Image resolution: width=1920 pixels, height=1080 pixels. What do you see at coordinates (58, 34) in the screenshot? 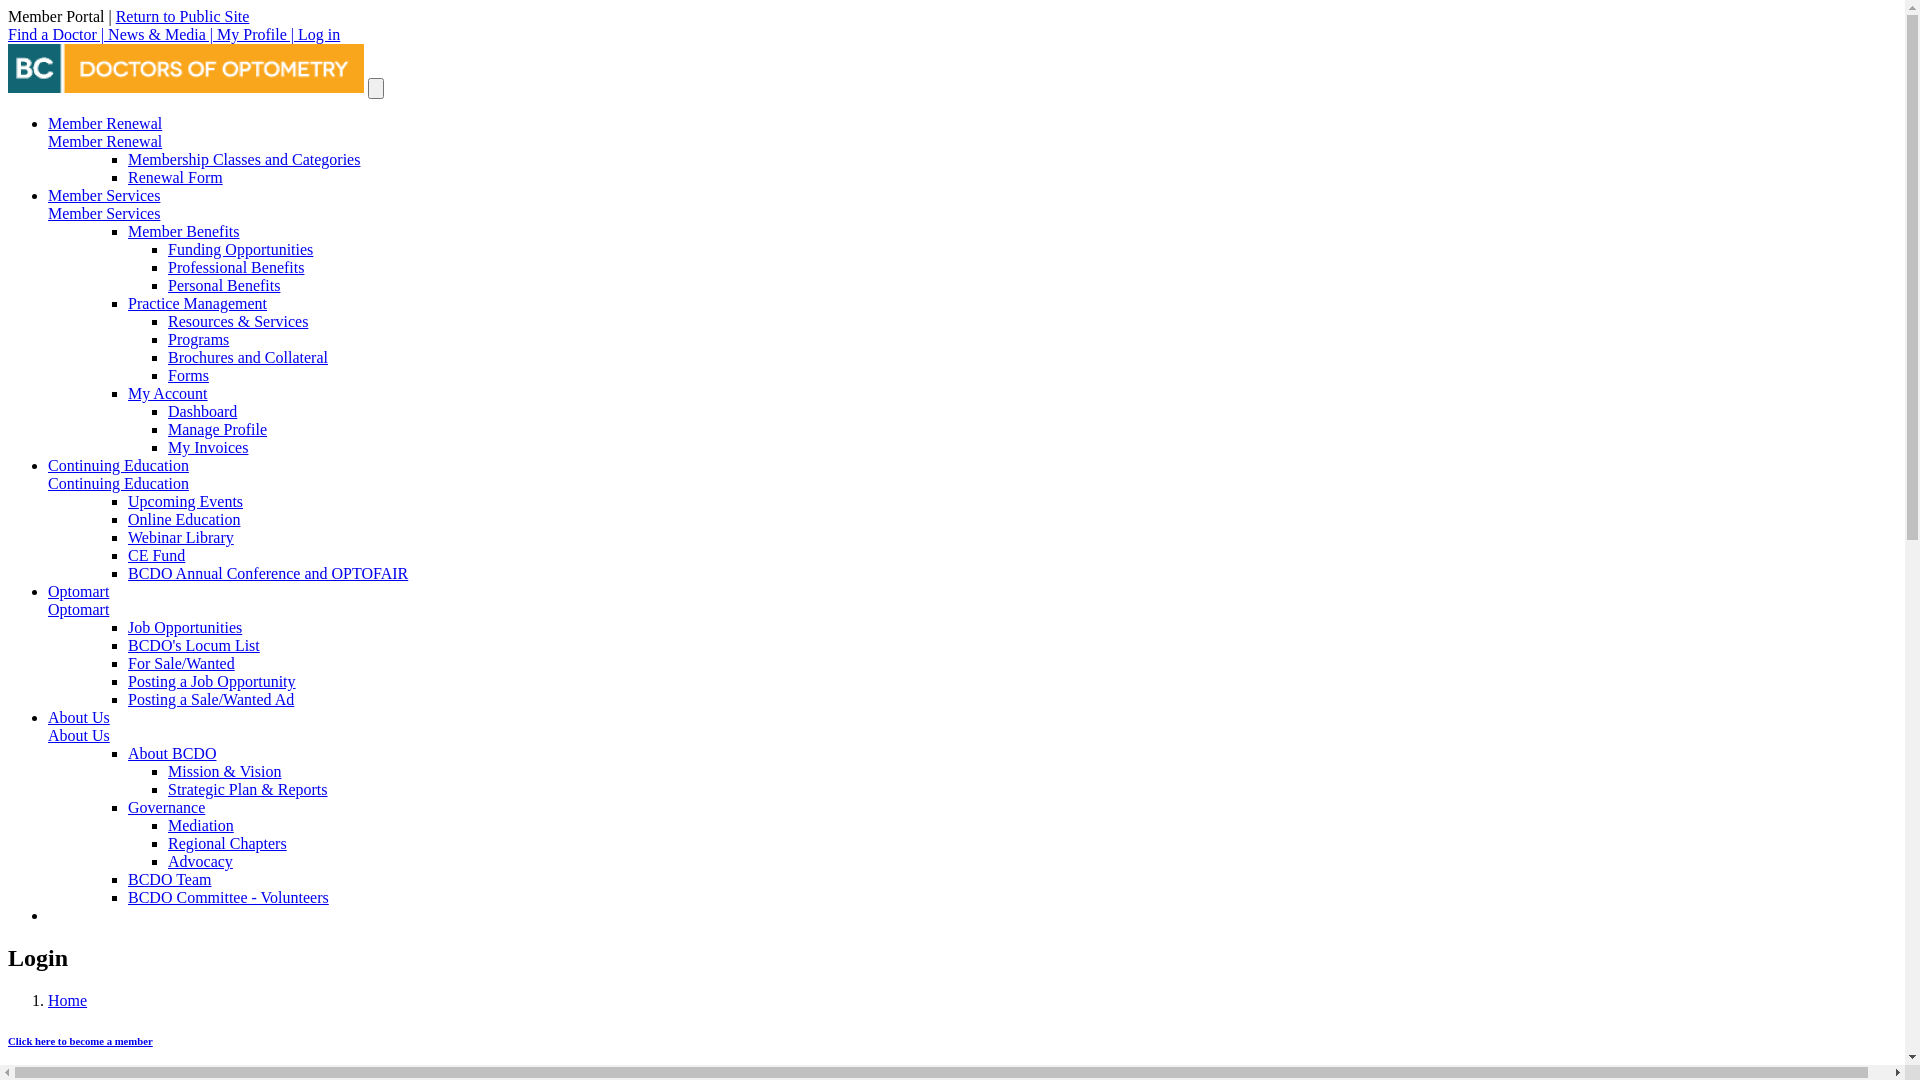
I see `Find a Doctor |` at bounding box center [58, 34].